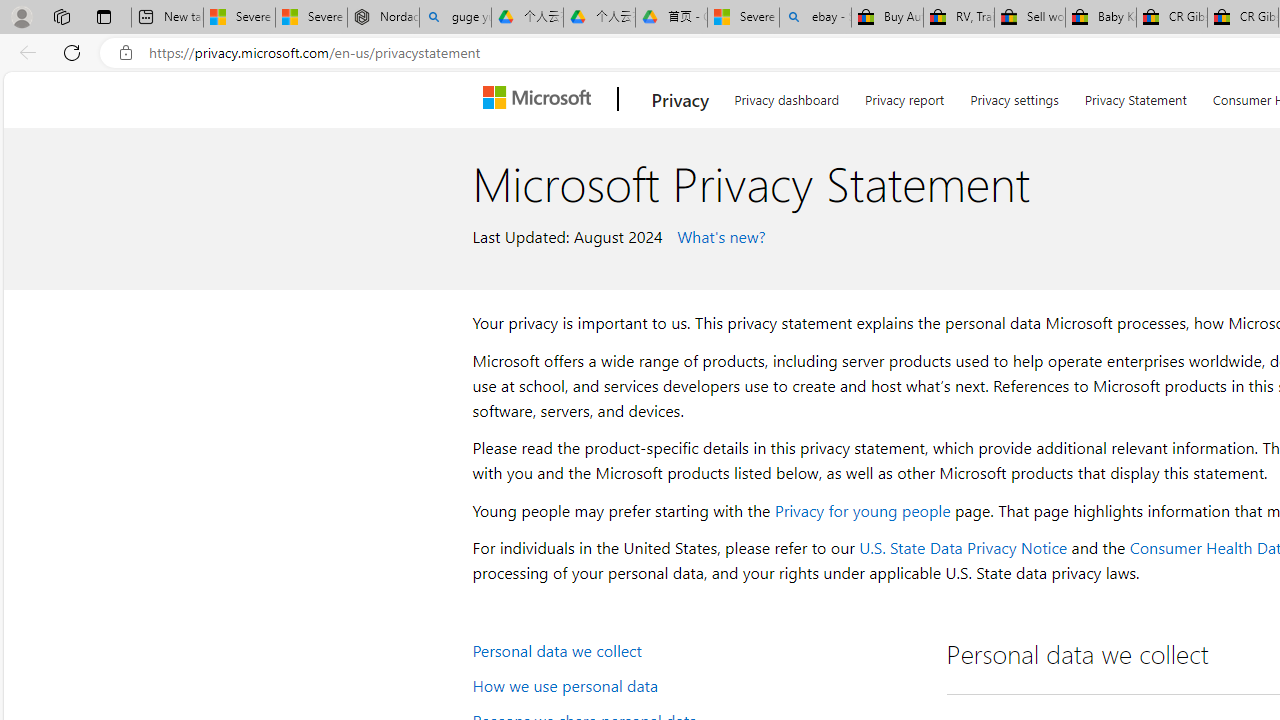 The width and height of the screenshot is (1280, 720). I want to click on Microsoft, so click(541, 99).